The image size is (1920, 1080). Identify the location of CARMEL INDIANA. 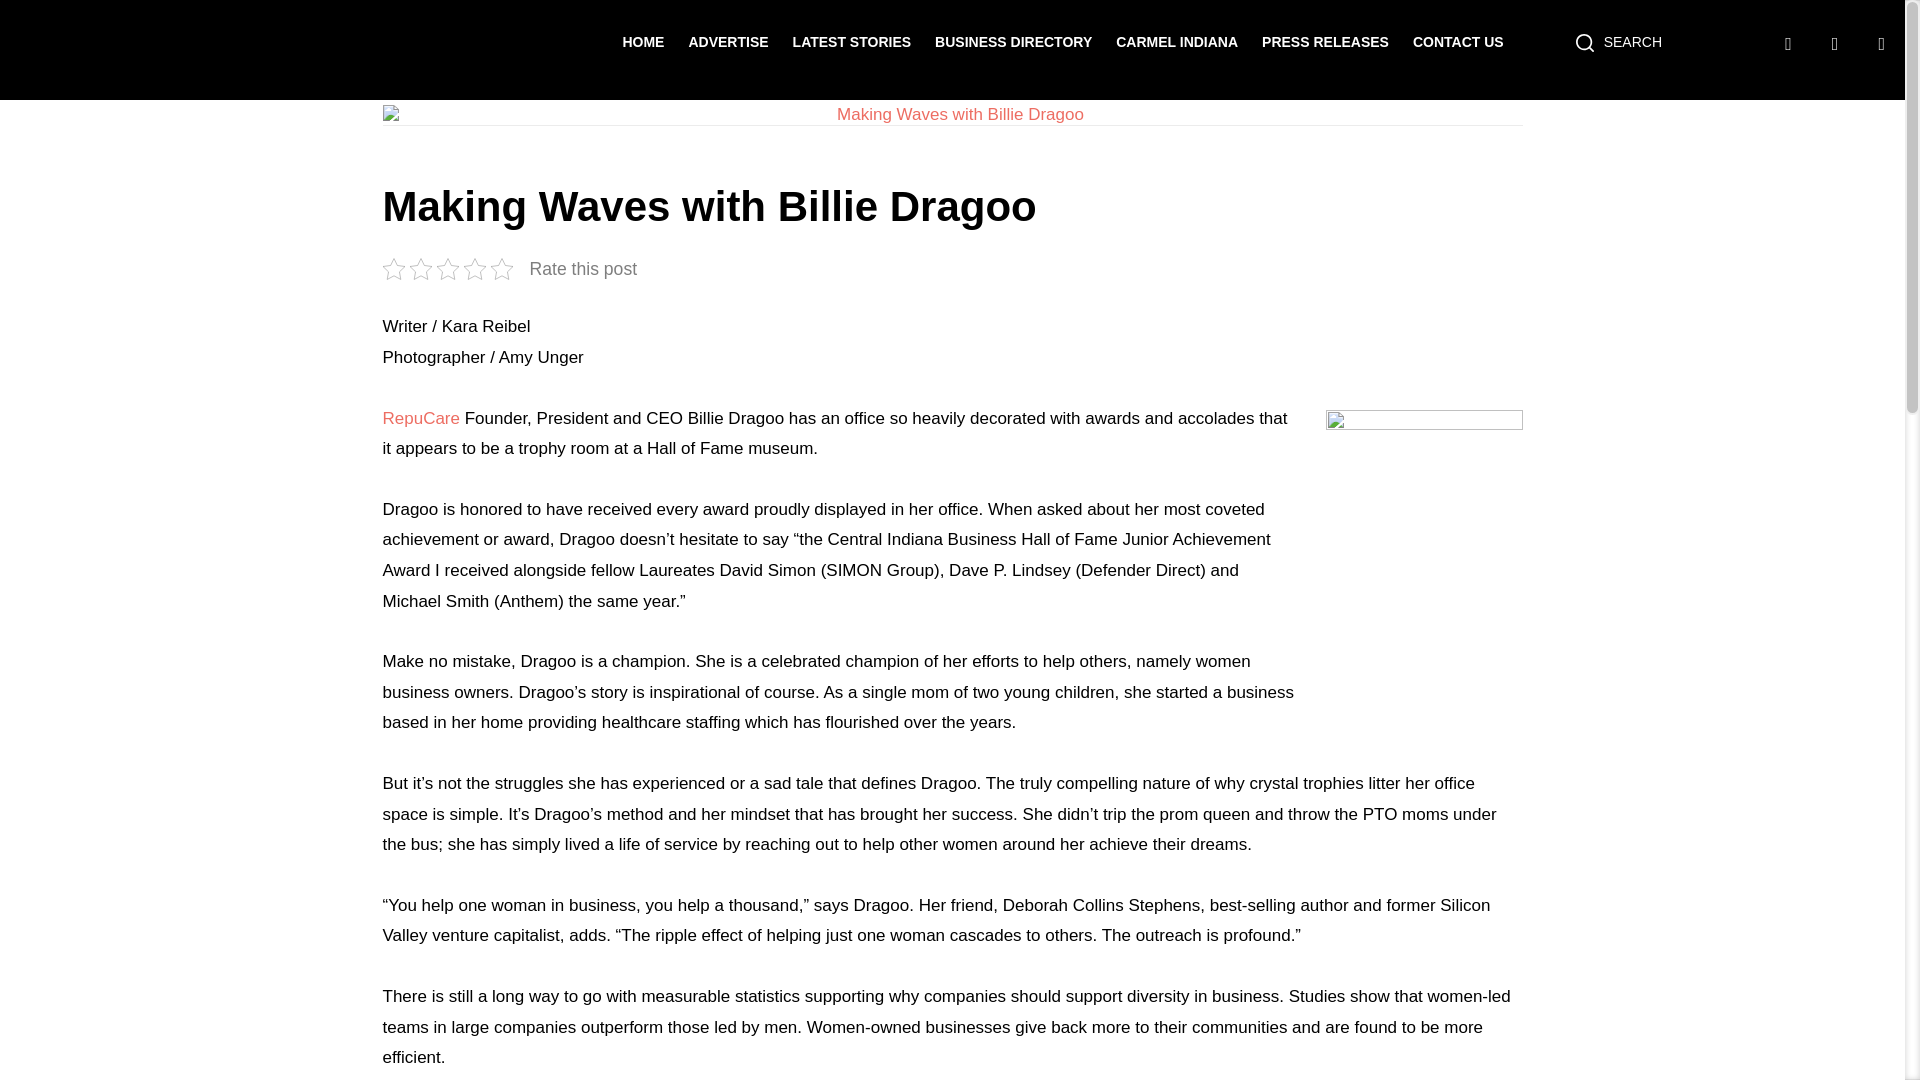
(1176, 41).